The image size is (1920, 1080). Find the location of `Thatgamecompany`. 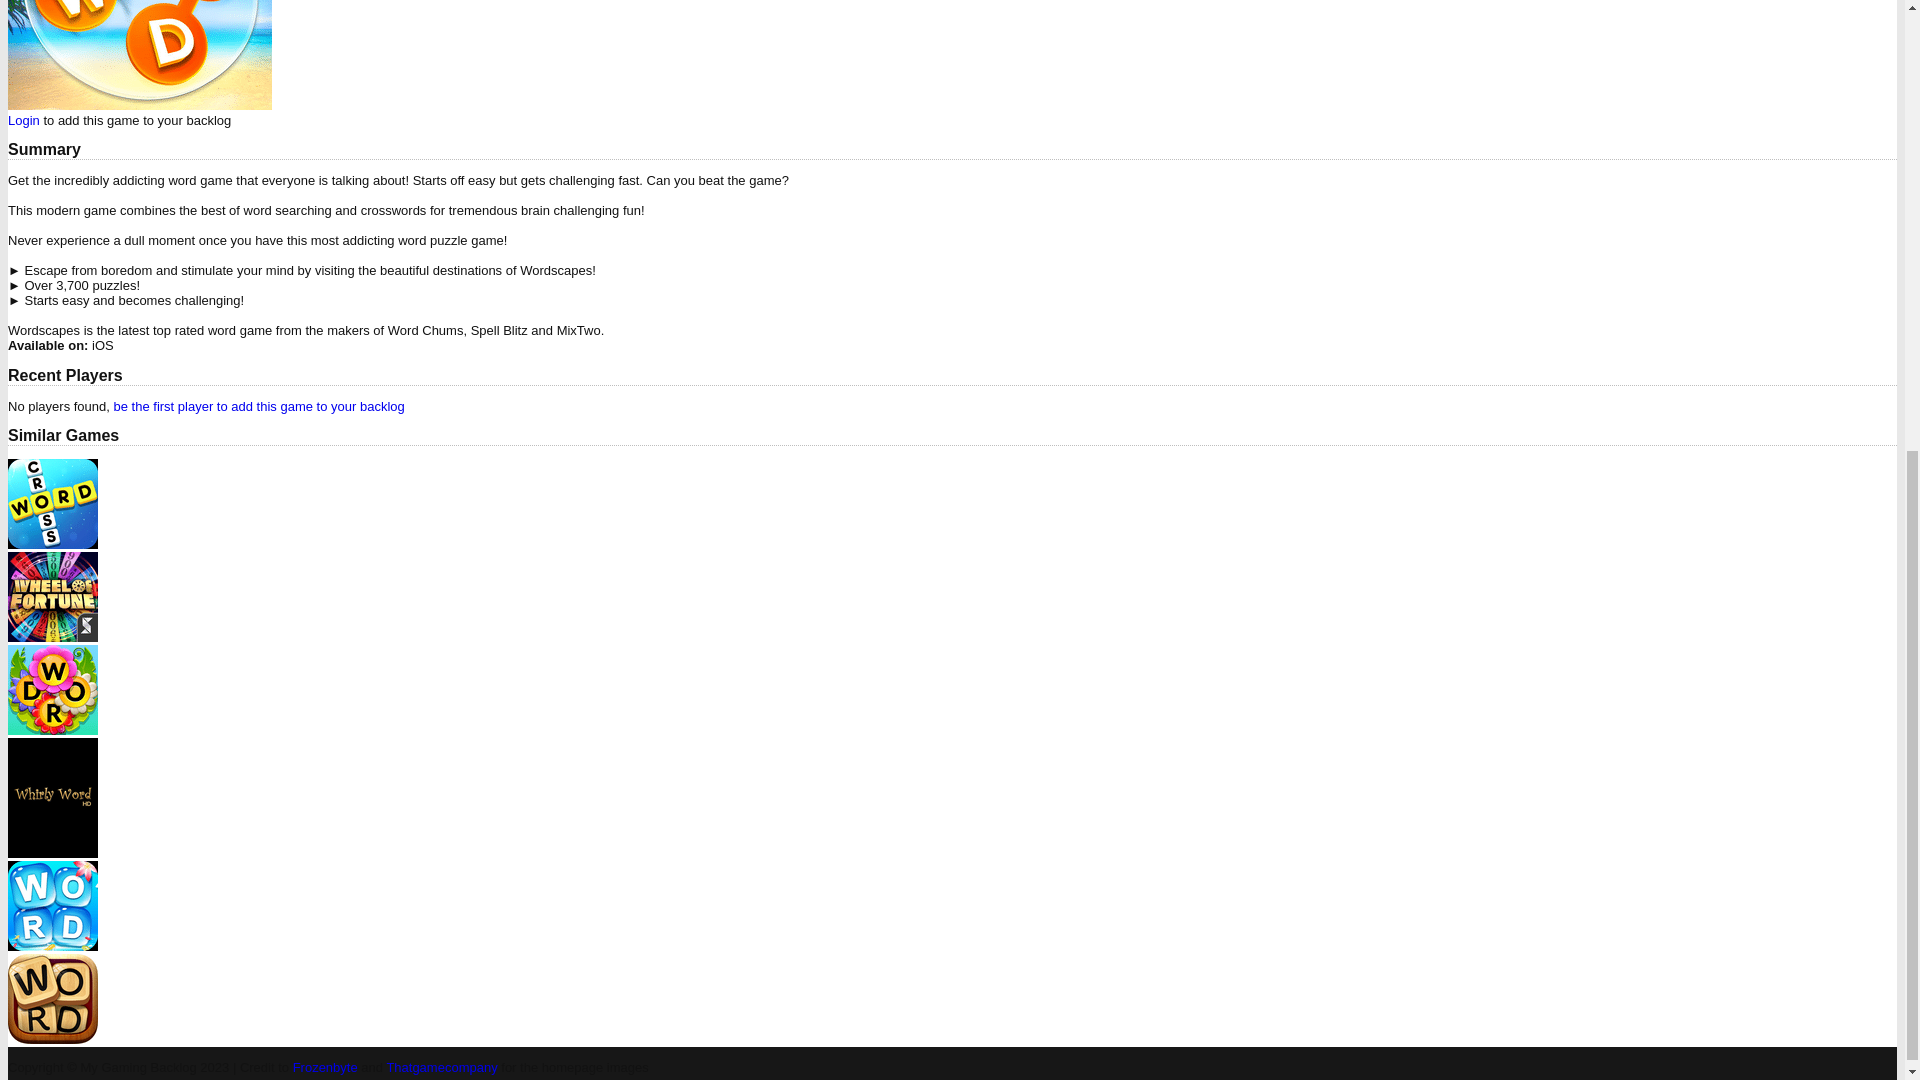

Thatgamecompany is located at coordinates (441, 1066).